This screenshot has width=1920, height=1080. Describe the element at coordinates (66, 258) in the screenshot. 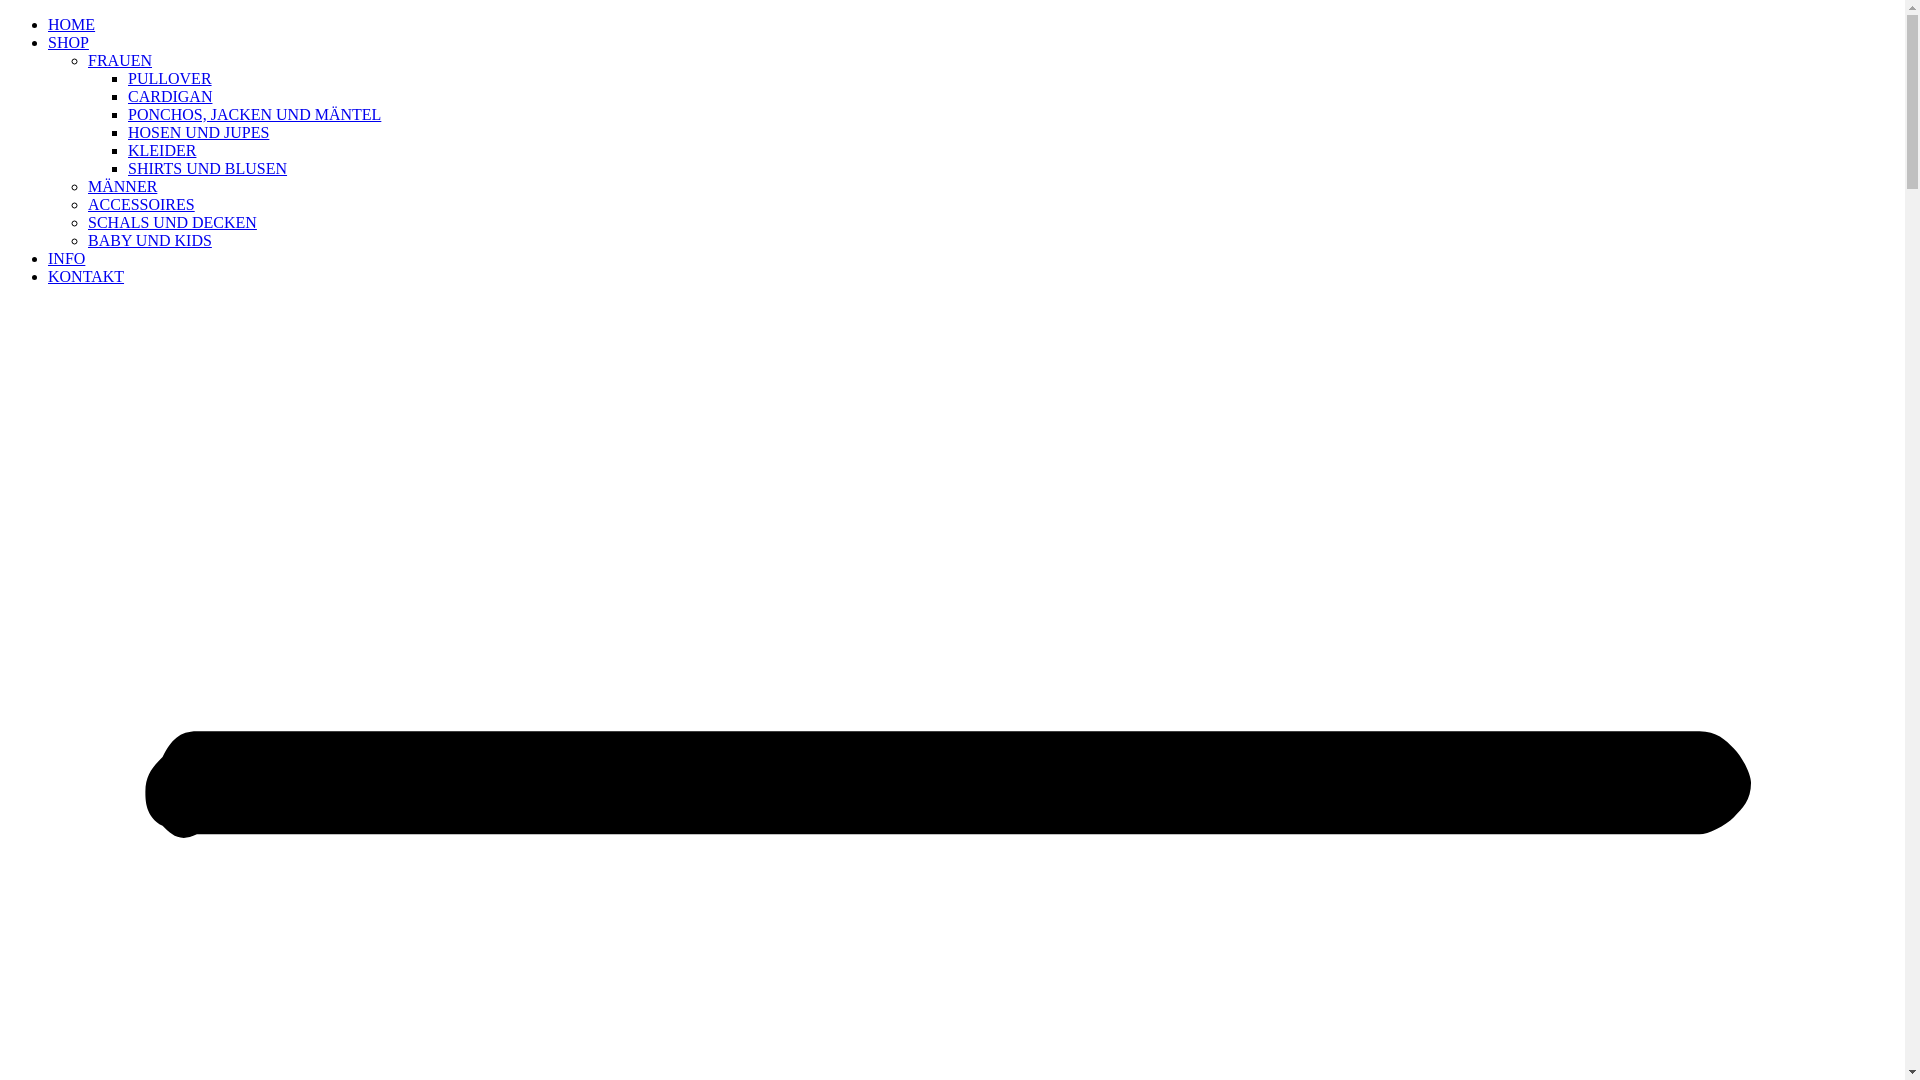

I see `INFO` at that location.